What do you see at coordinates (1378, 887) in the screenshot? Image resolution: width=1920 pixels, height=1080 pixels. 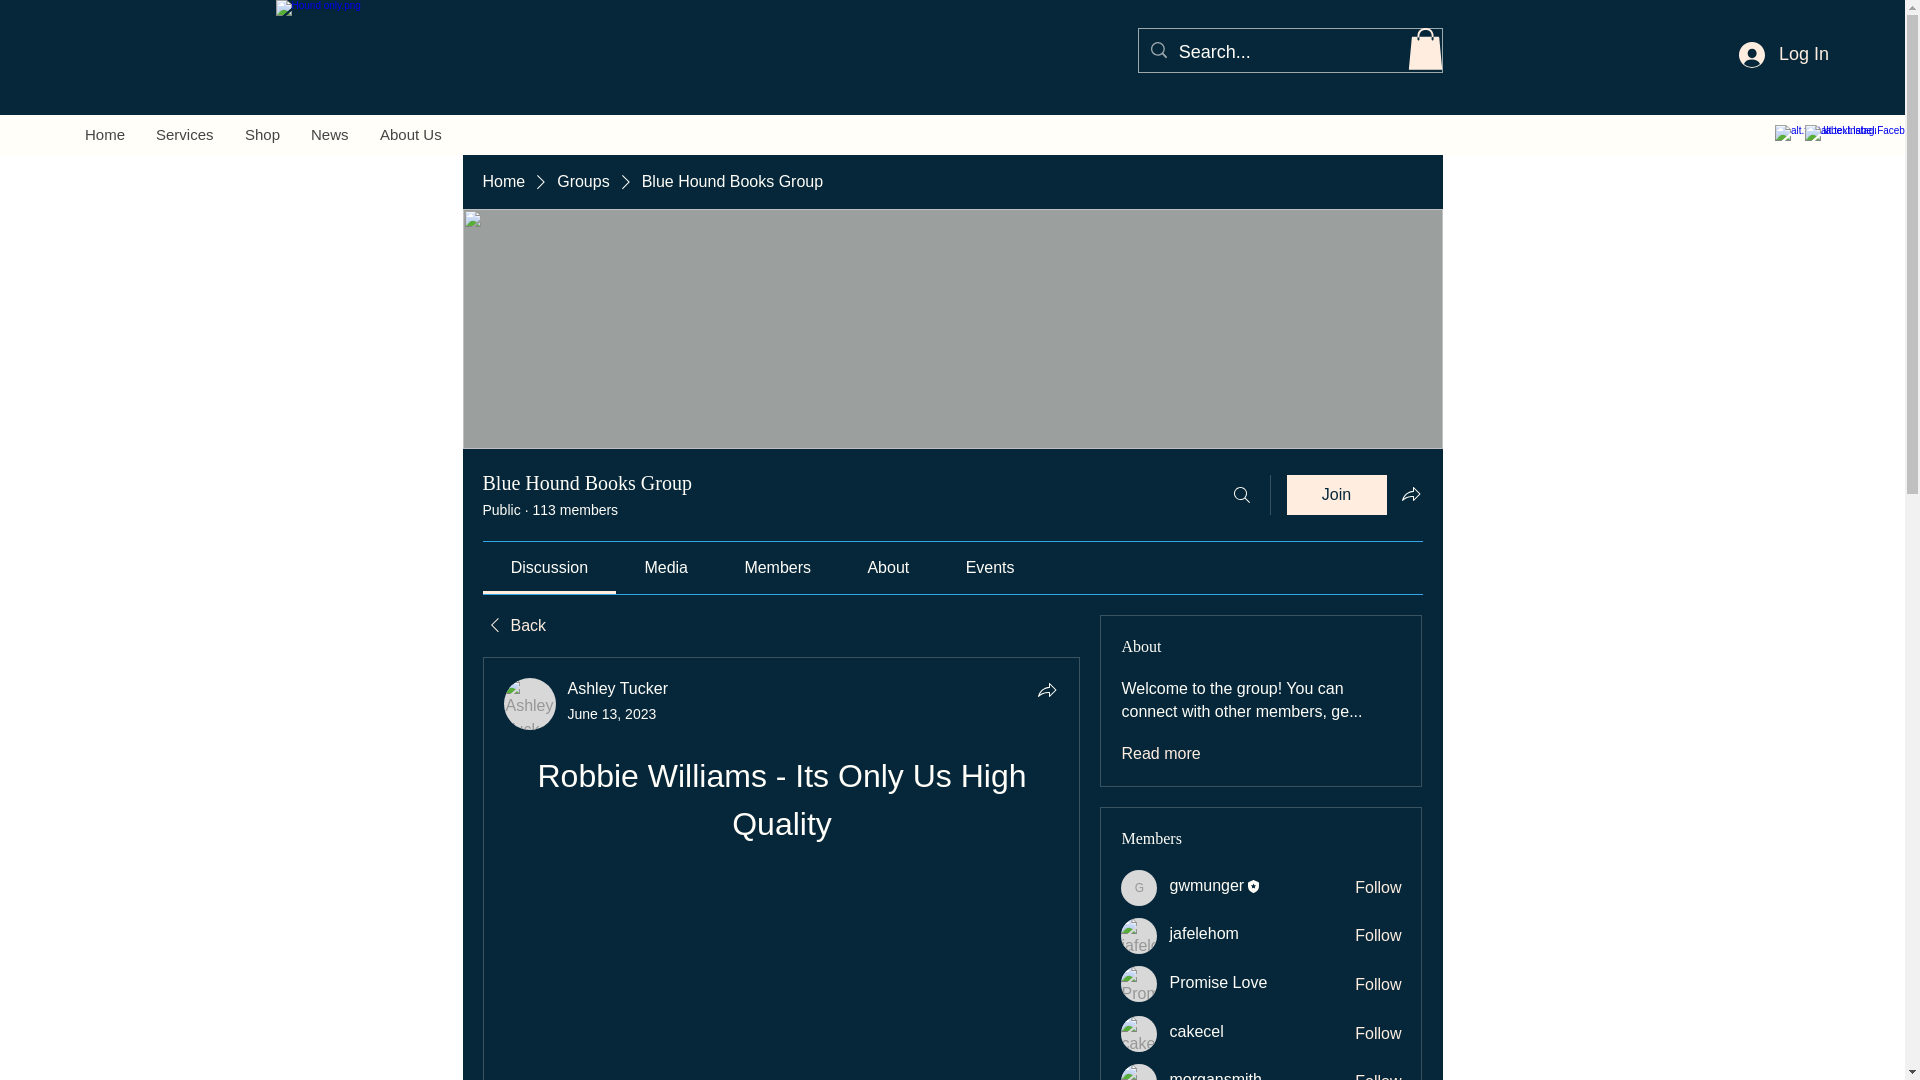 I see `Follow` at bounding box center [1378, 887].